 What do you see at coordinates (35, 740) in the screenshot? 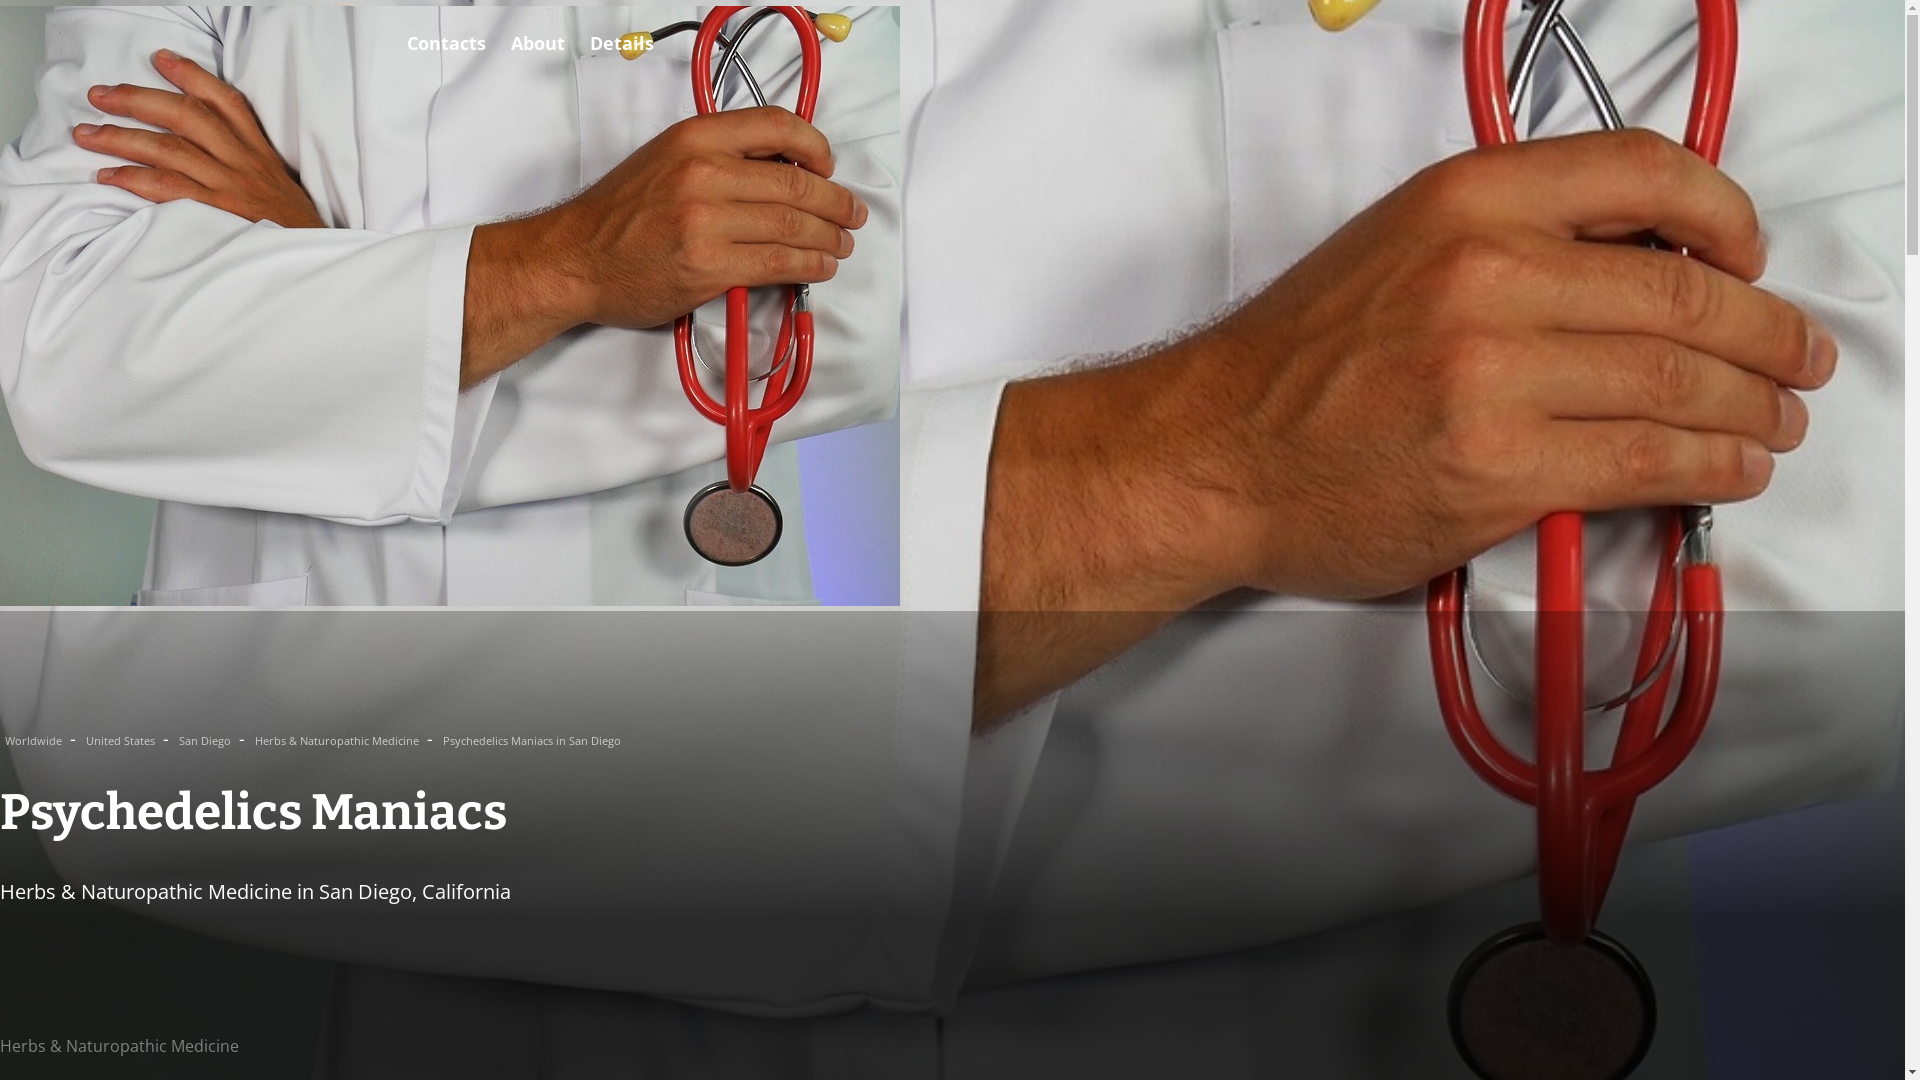
I see `Worldwide` at bounding box center [35, 740].